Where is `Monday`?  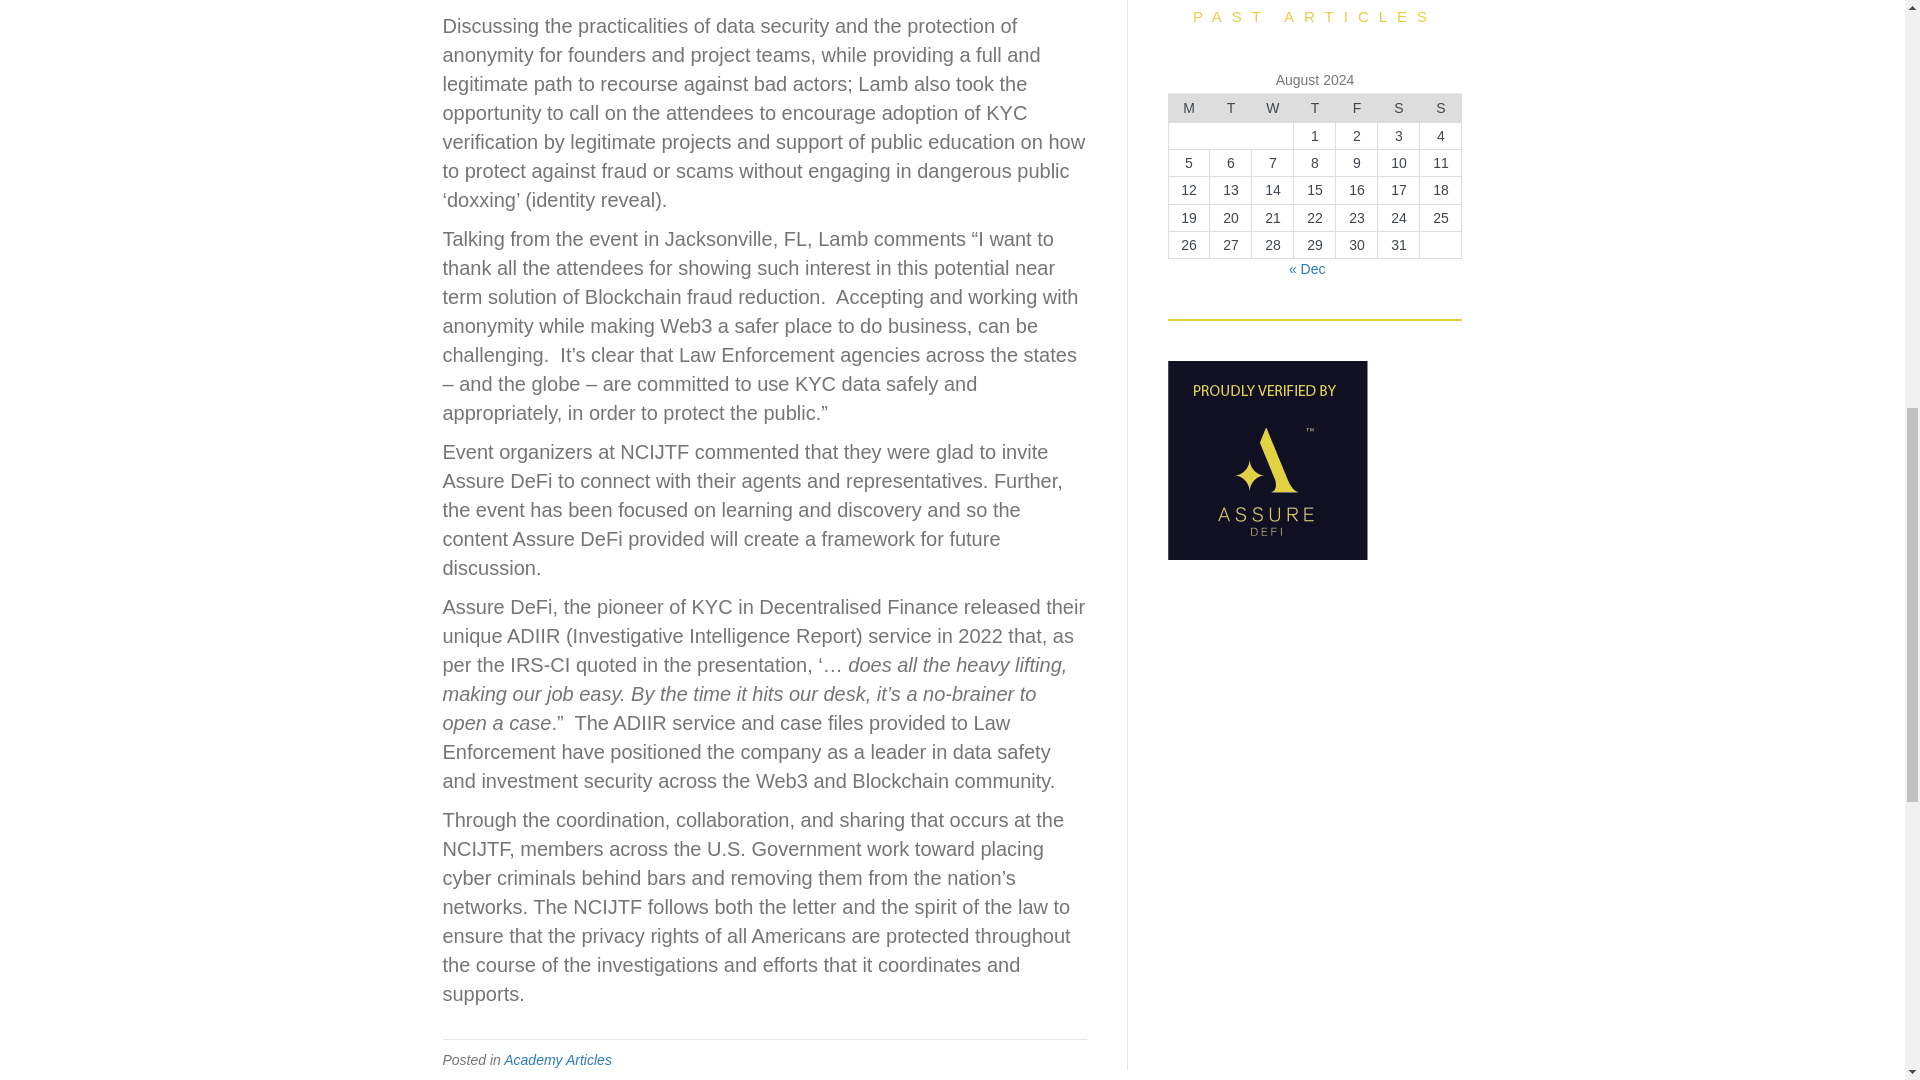
Monday is located at coordinates (1188, 108).